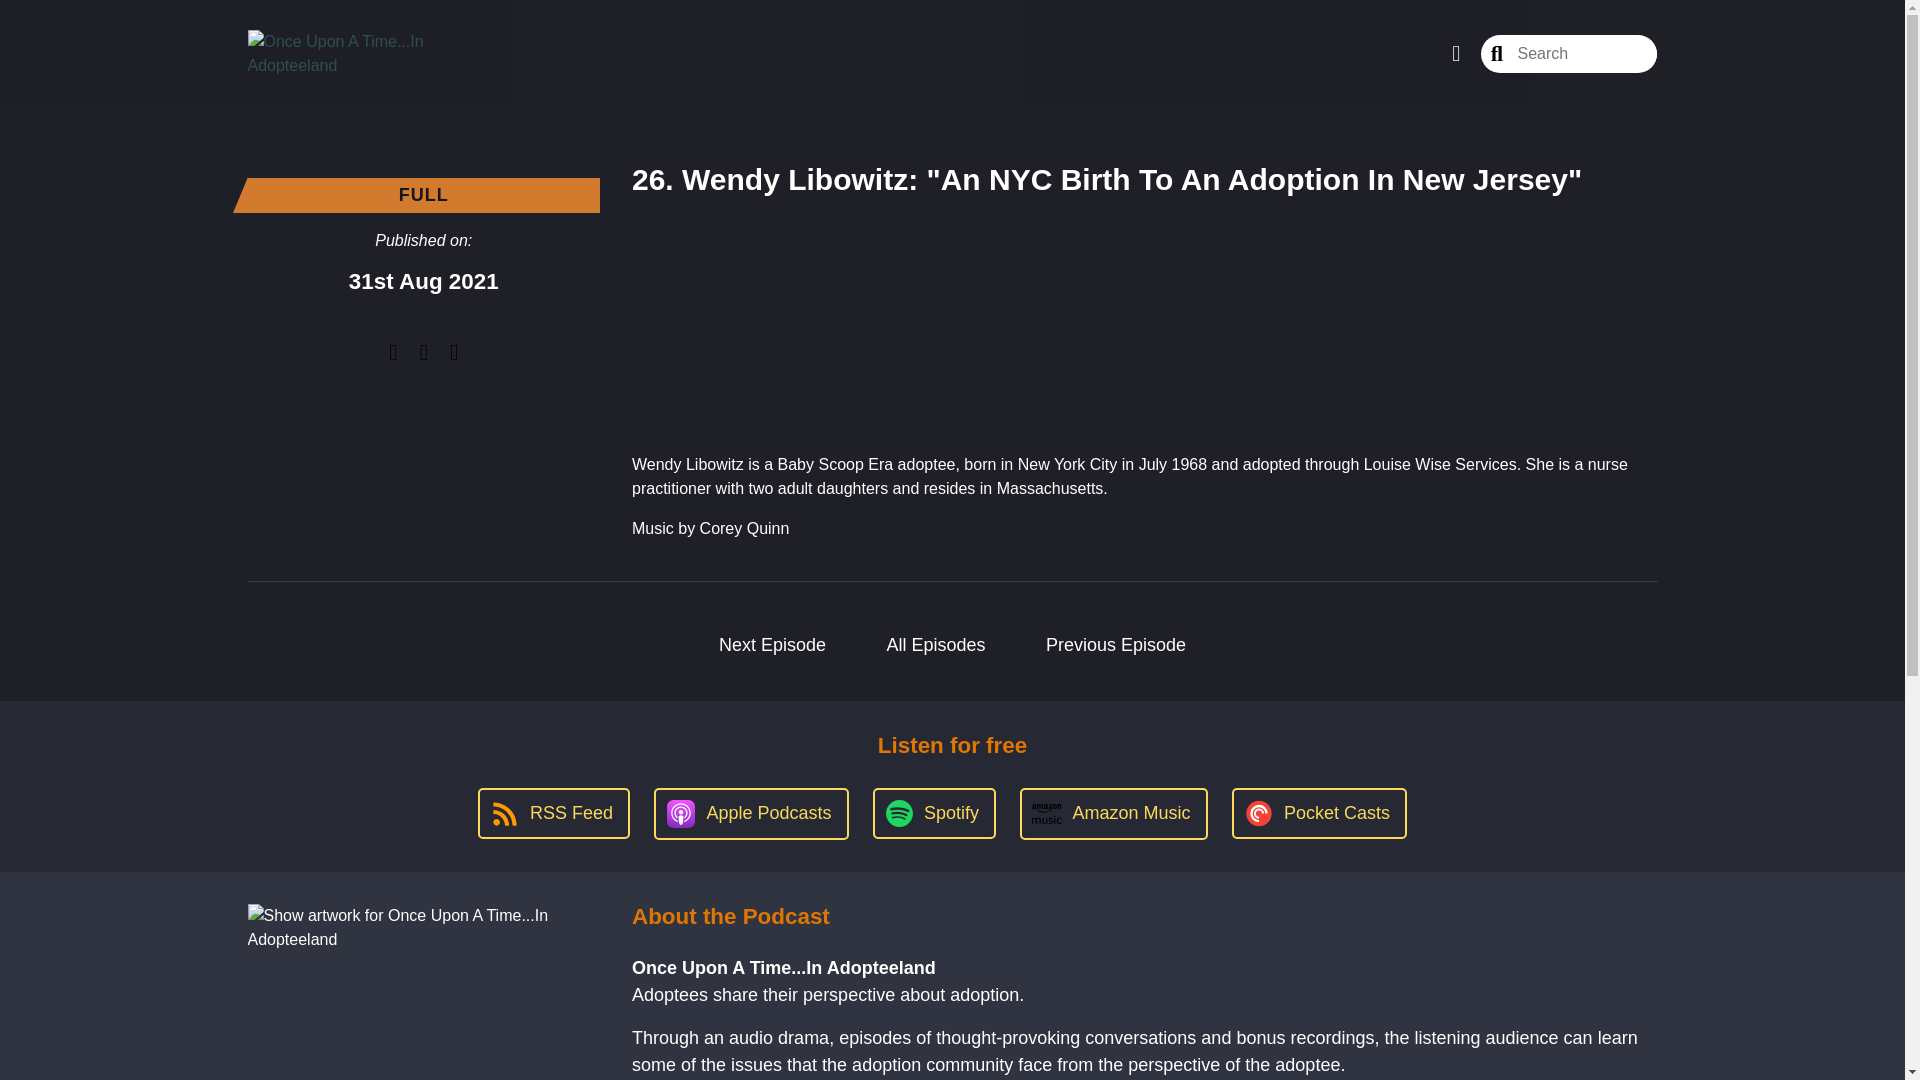 This screenshot has width=1920, height=1080. What do you see at coordinates (772, 645) in the screenshot?
I see `Next Episode` at bounding box center [772, 645].